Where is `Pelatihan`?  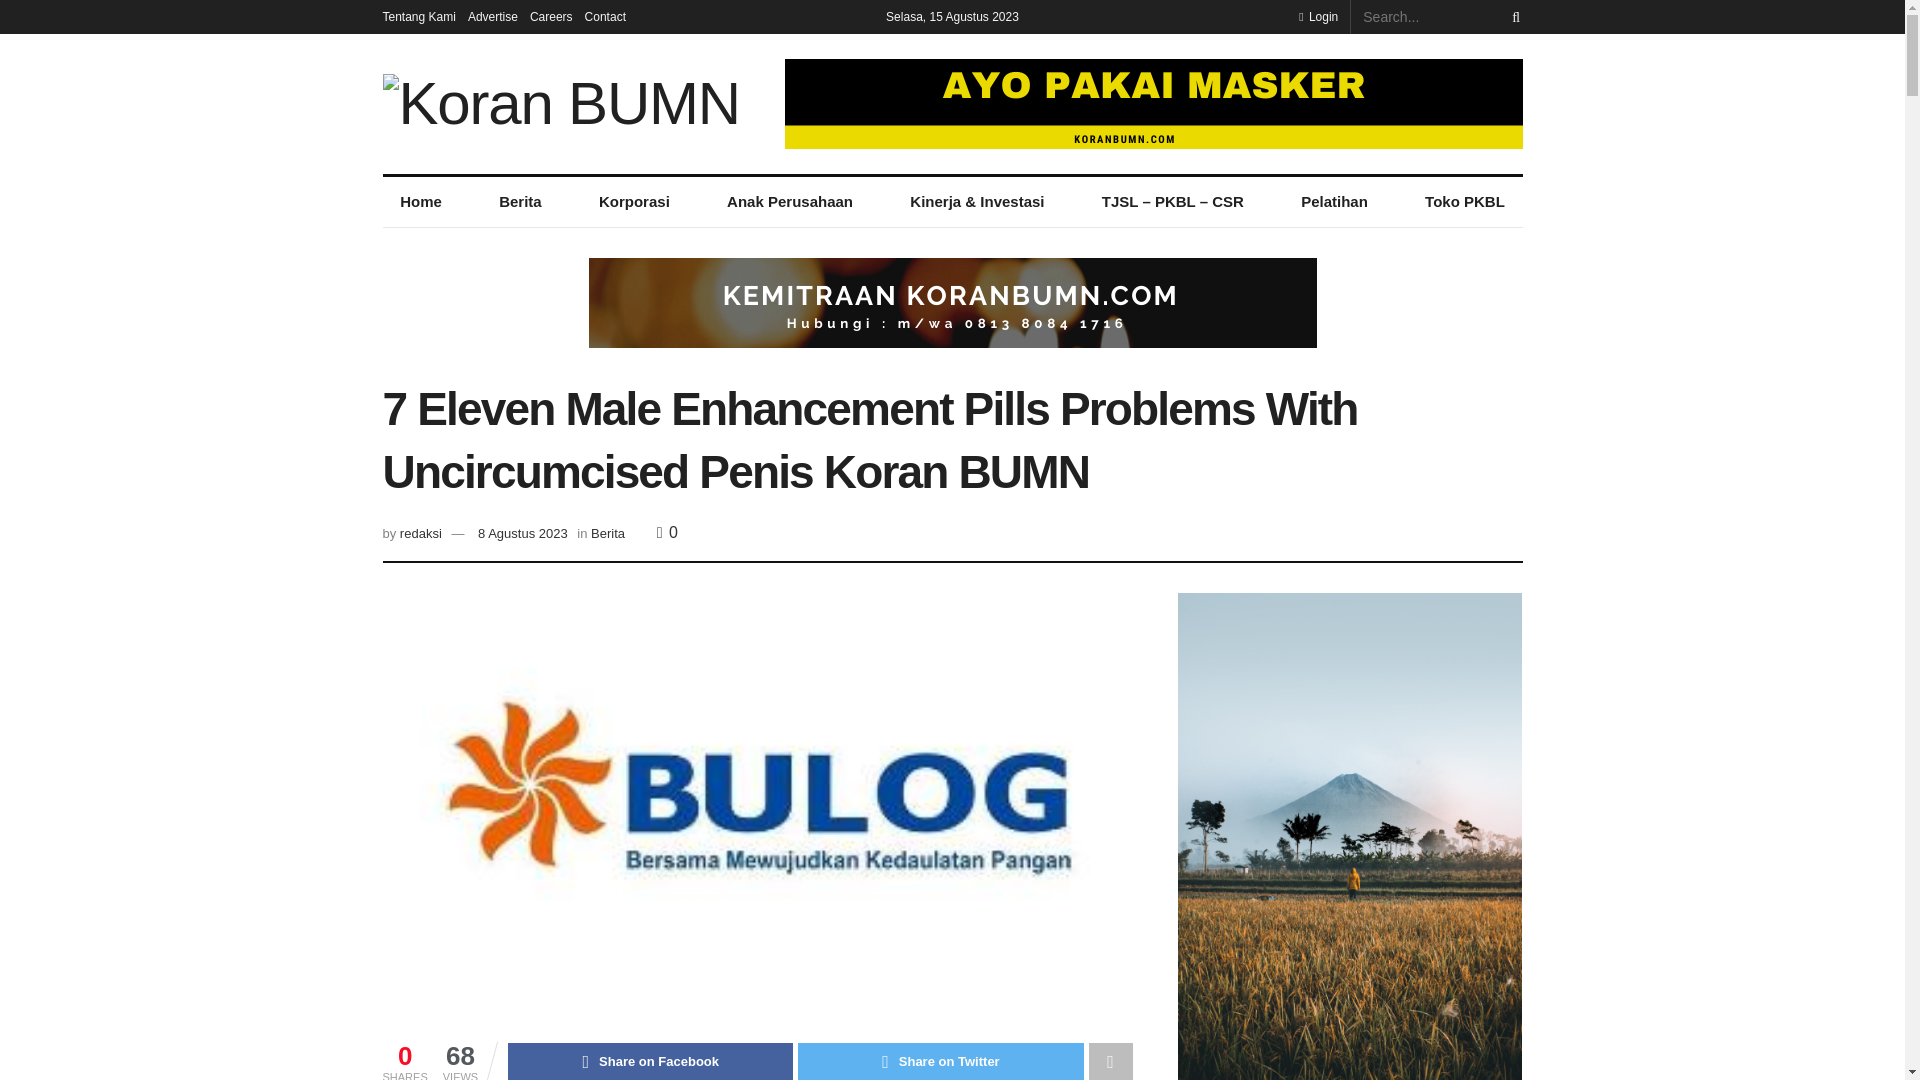
Pelatihan is located at coordinates (1333, 202).